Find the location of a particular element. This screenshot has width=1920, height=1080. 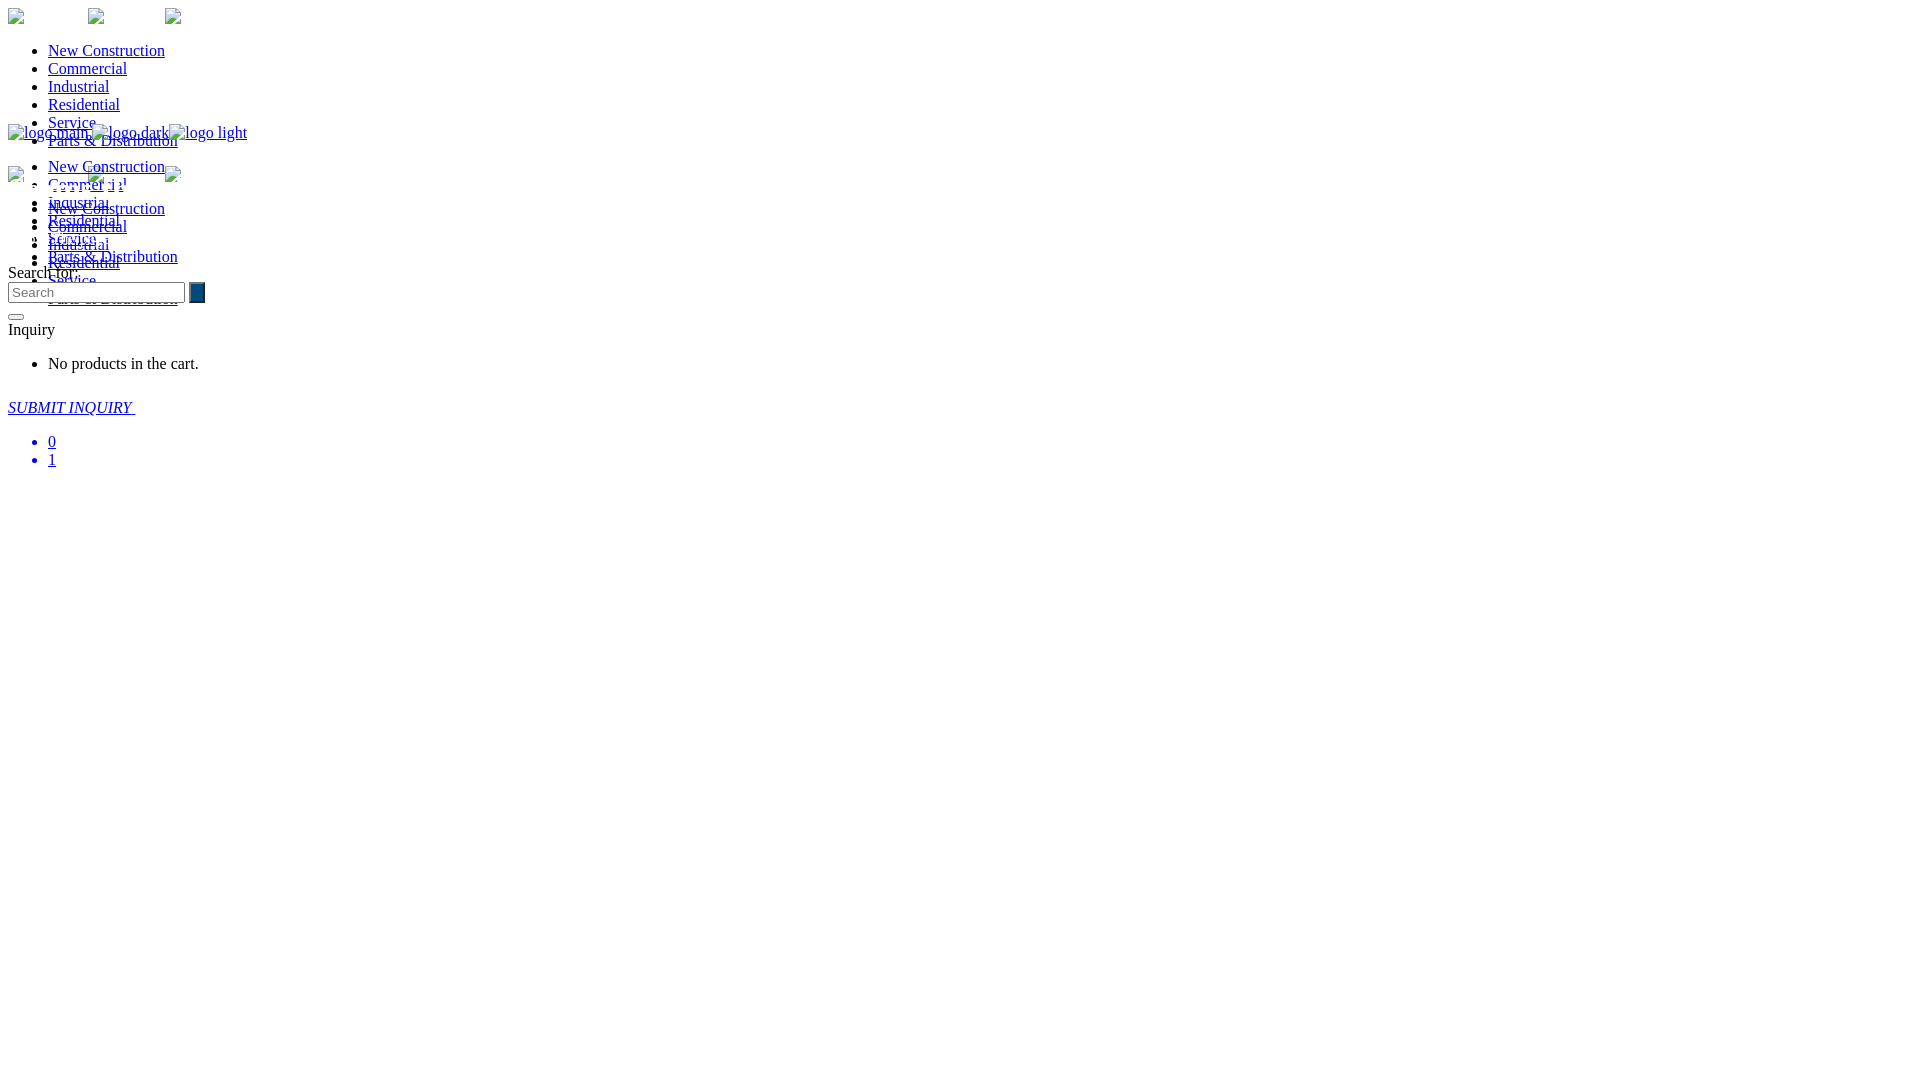

Commercial is located at coordinates (88, 68).